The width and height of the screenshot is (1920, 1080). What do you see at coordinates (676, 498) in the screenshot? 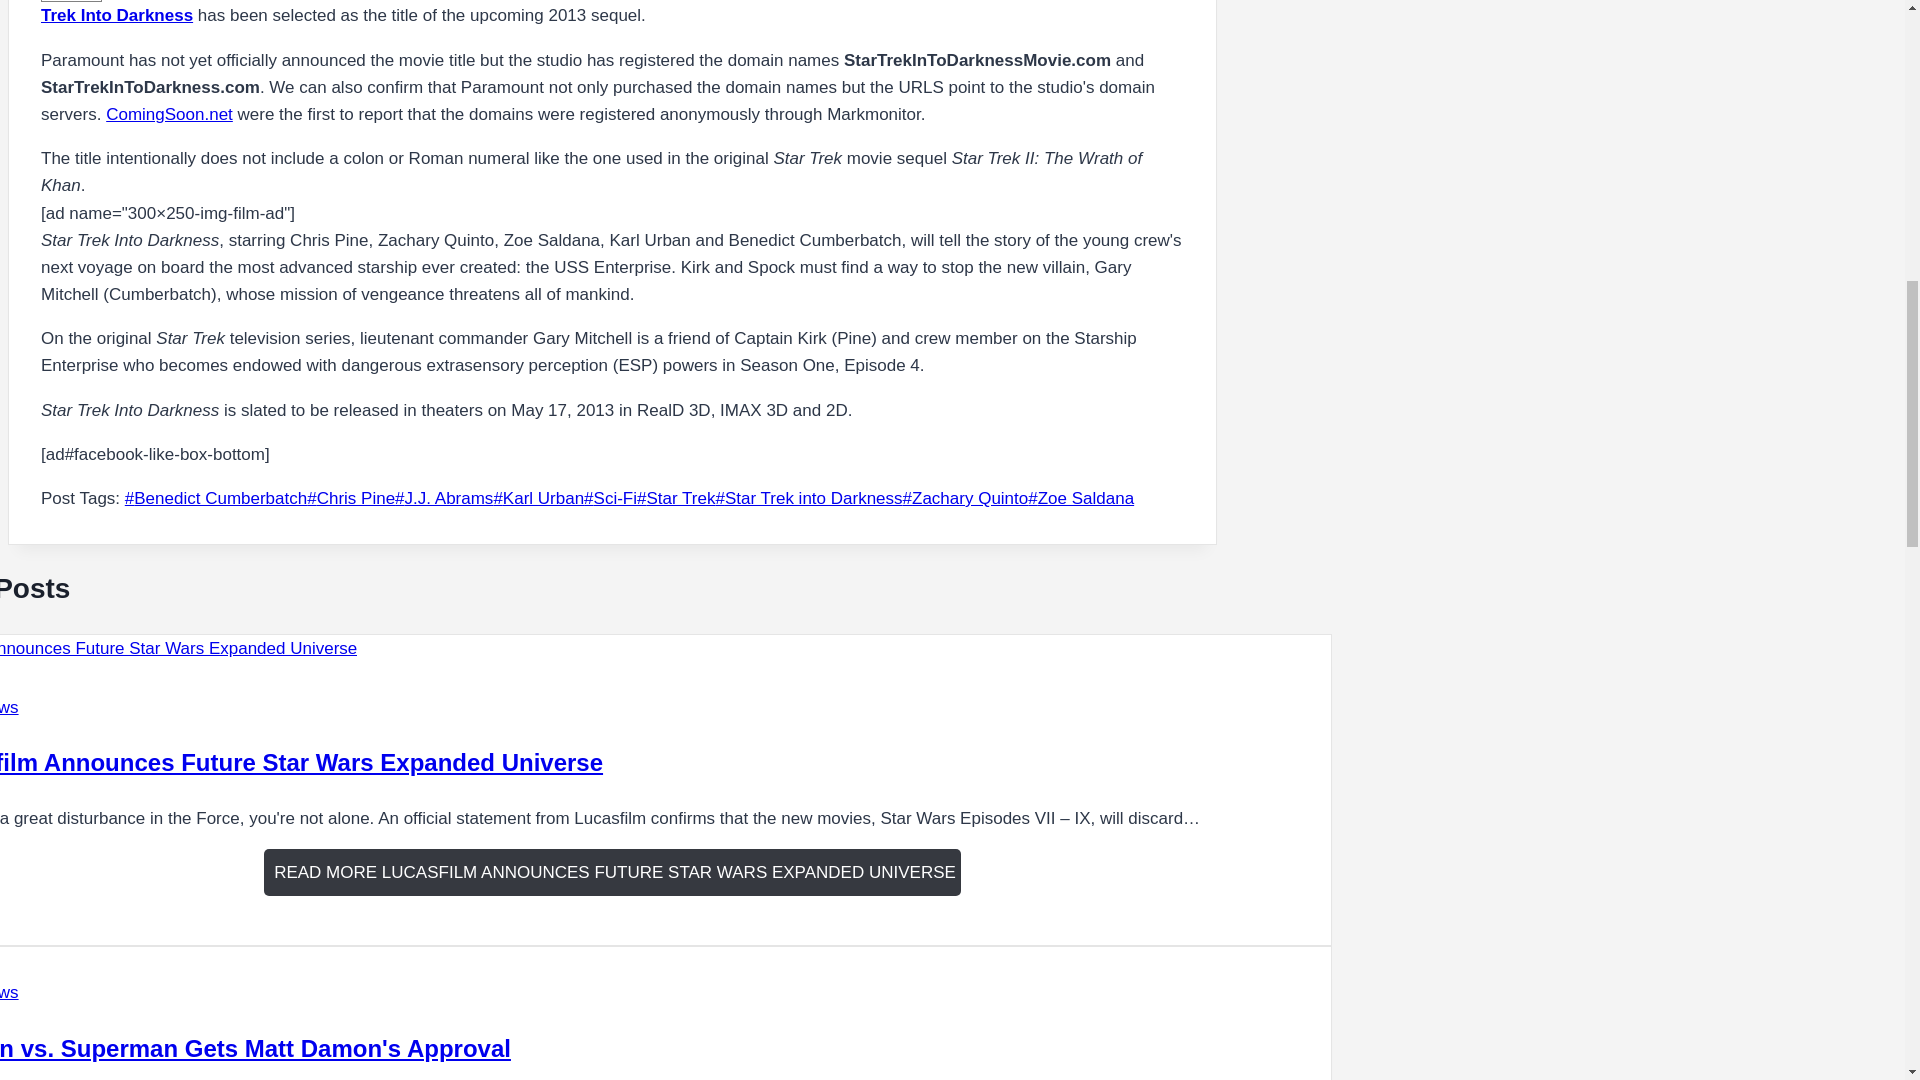
I see `Star Trek` at bounding box center [676, 498].